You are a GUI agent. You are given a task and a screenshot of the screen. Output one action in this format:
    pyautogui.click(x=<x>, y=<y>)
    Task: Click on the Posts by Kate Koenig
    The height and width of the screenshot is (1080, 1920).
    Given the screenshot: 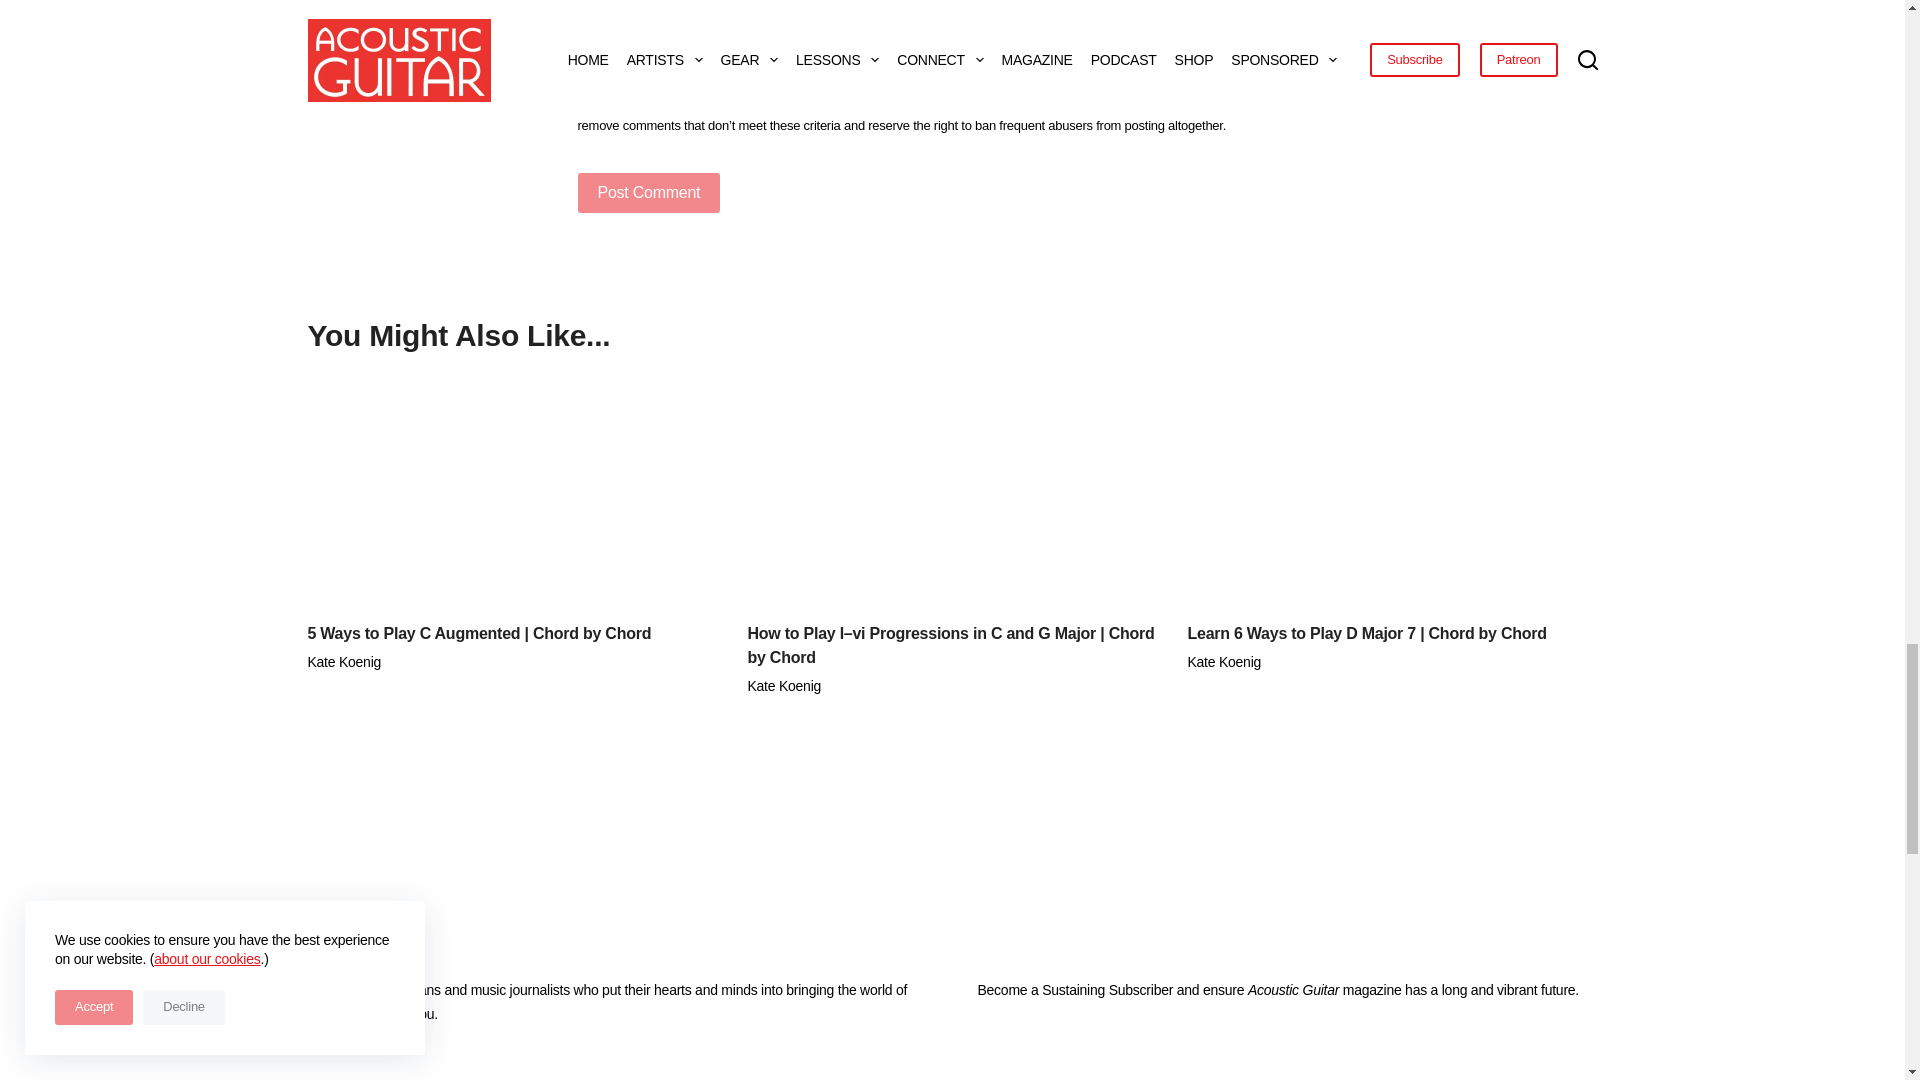 What is the action you would take?
    pyautogui.click(x=344, y=662)
    